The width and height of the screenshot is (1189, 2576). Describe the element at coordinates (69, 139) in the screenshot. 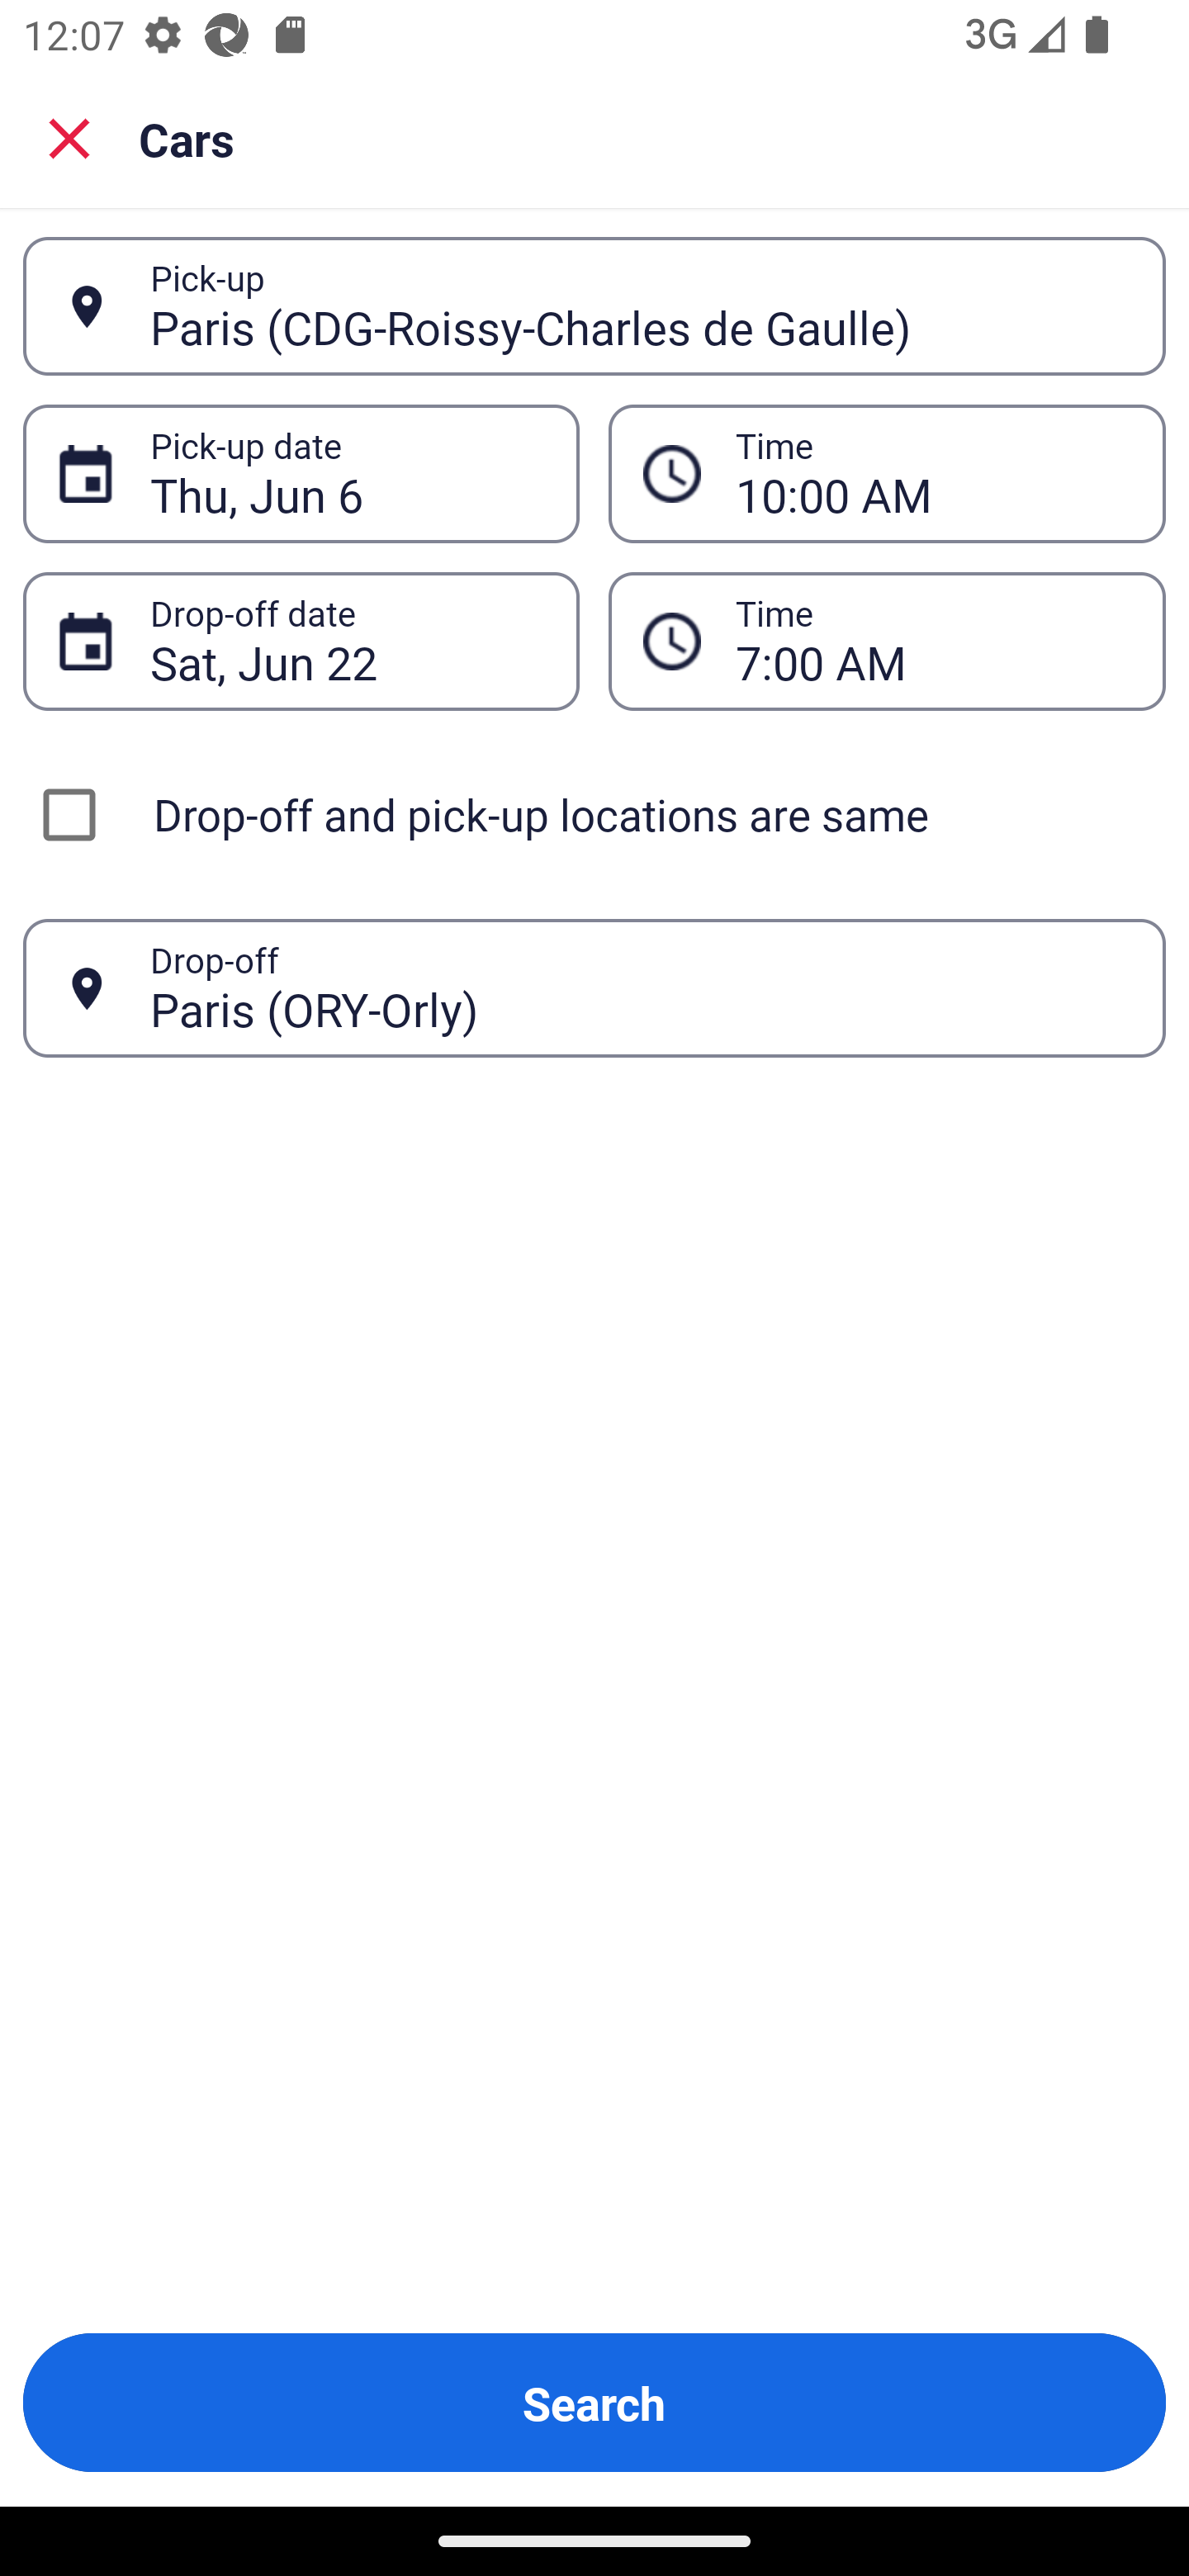

I see `Close search screen` at that location.